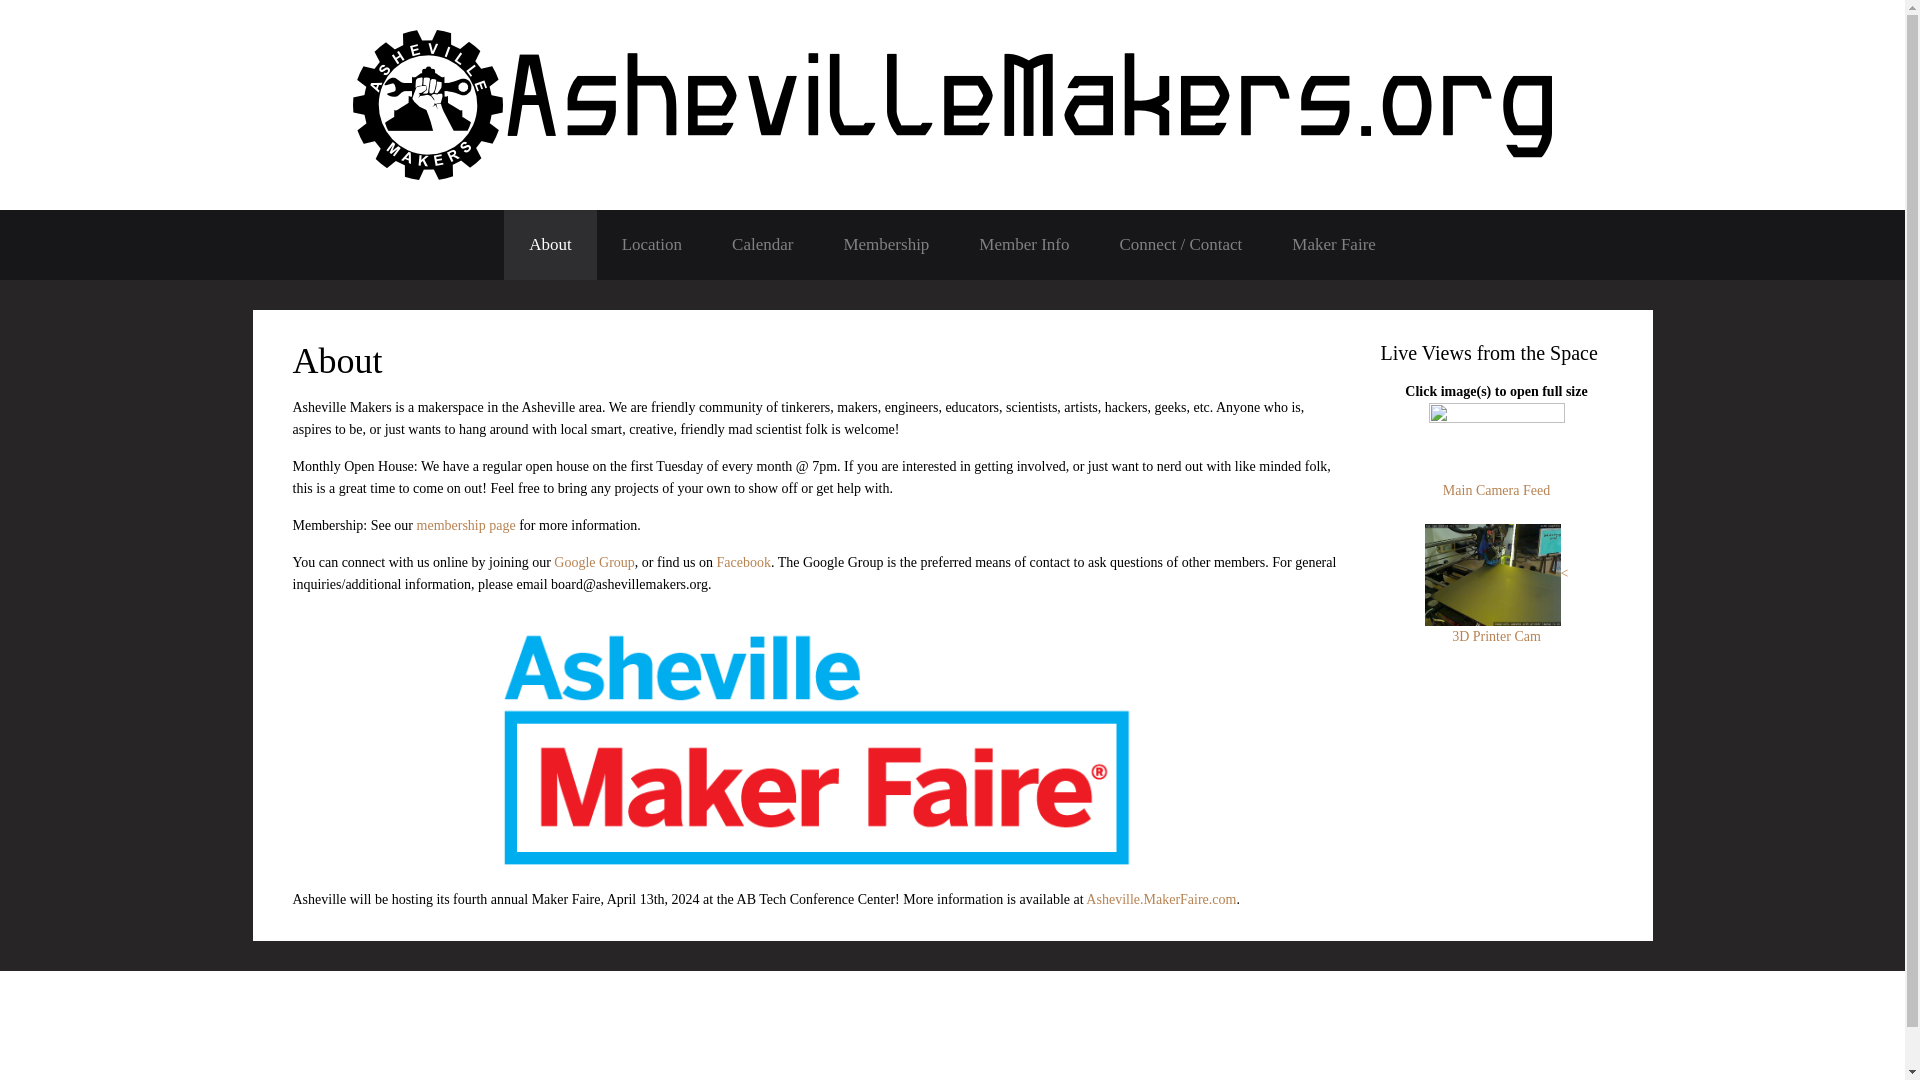 This screenshot has width=1920, height=1080. Describe the element at coordinates (886, 244) in the screenshot. I see `Membership` at that location.